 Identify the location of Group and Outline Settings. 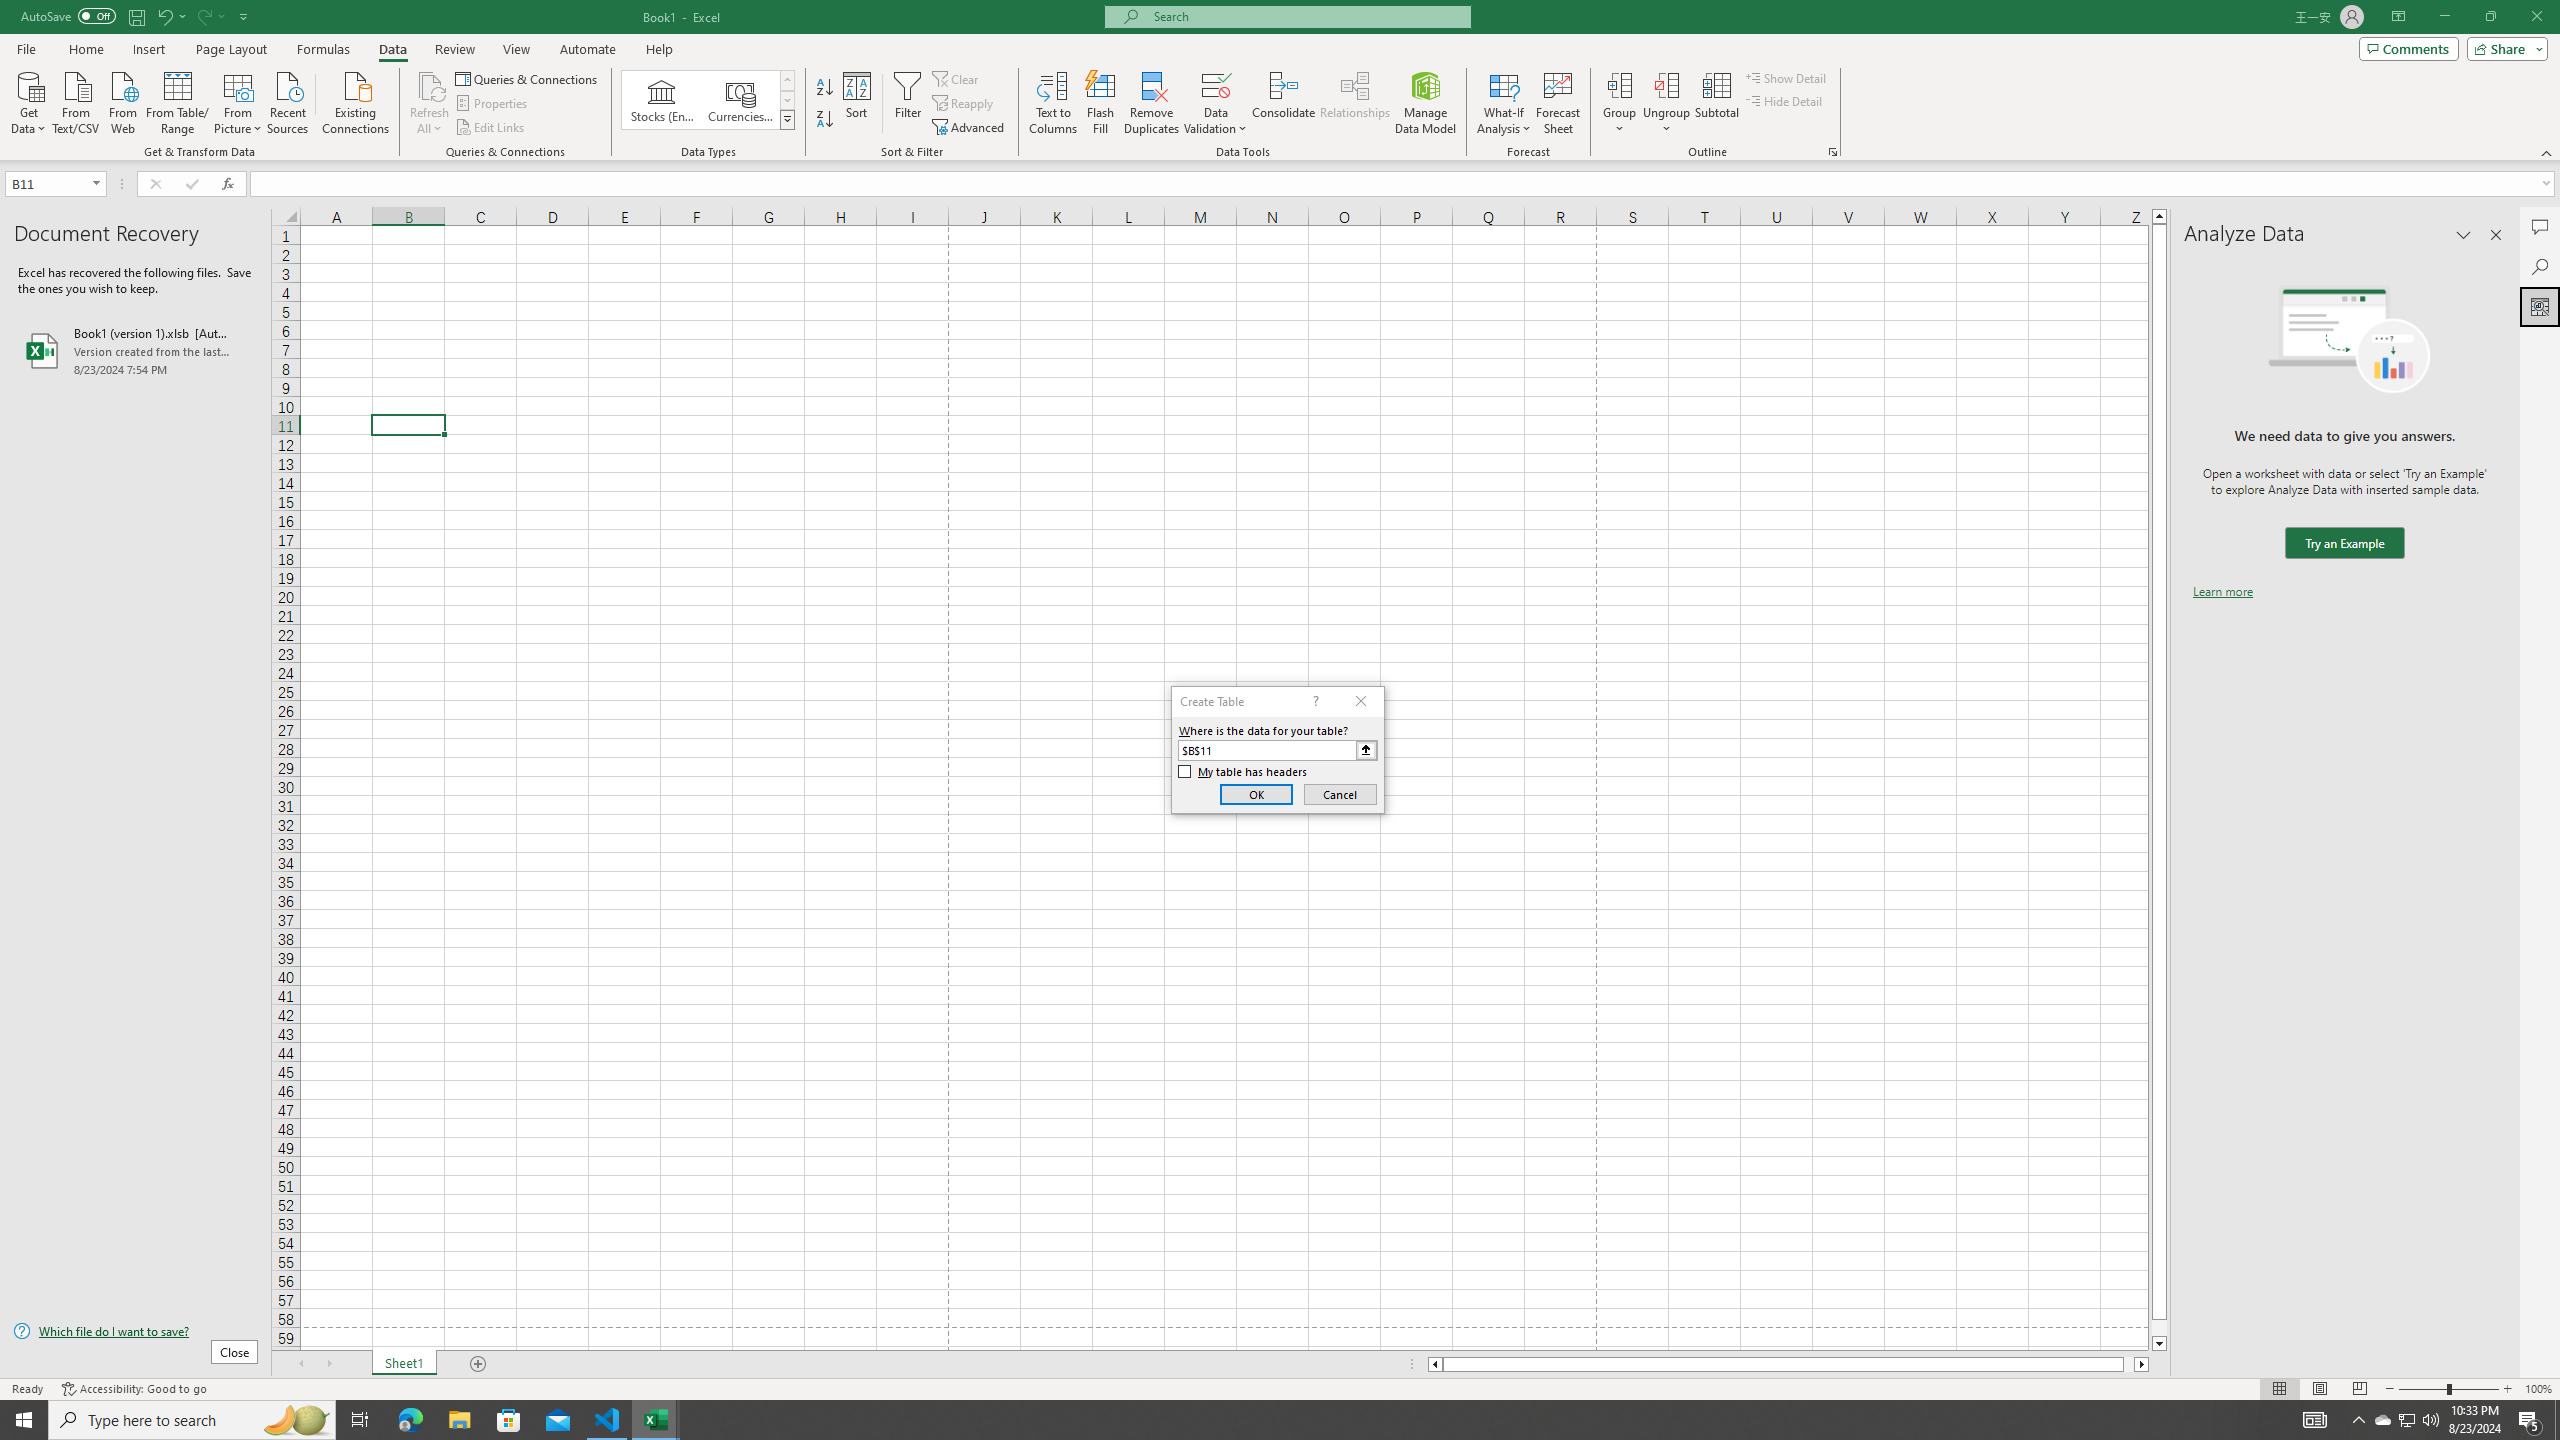
(1832, 152).